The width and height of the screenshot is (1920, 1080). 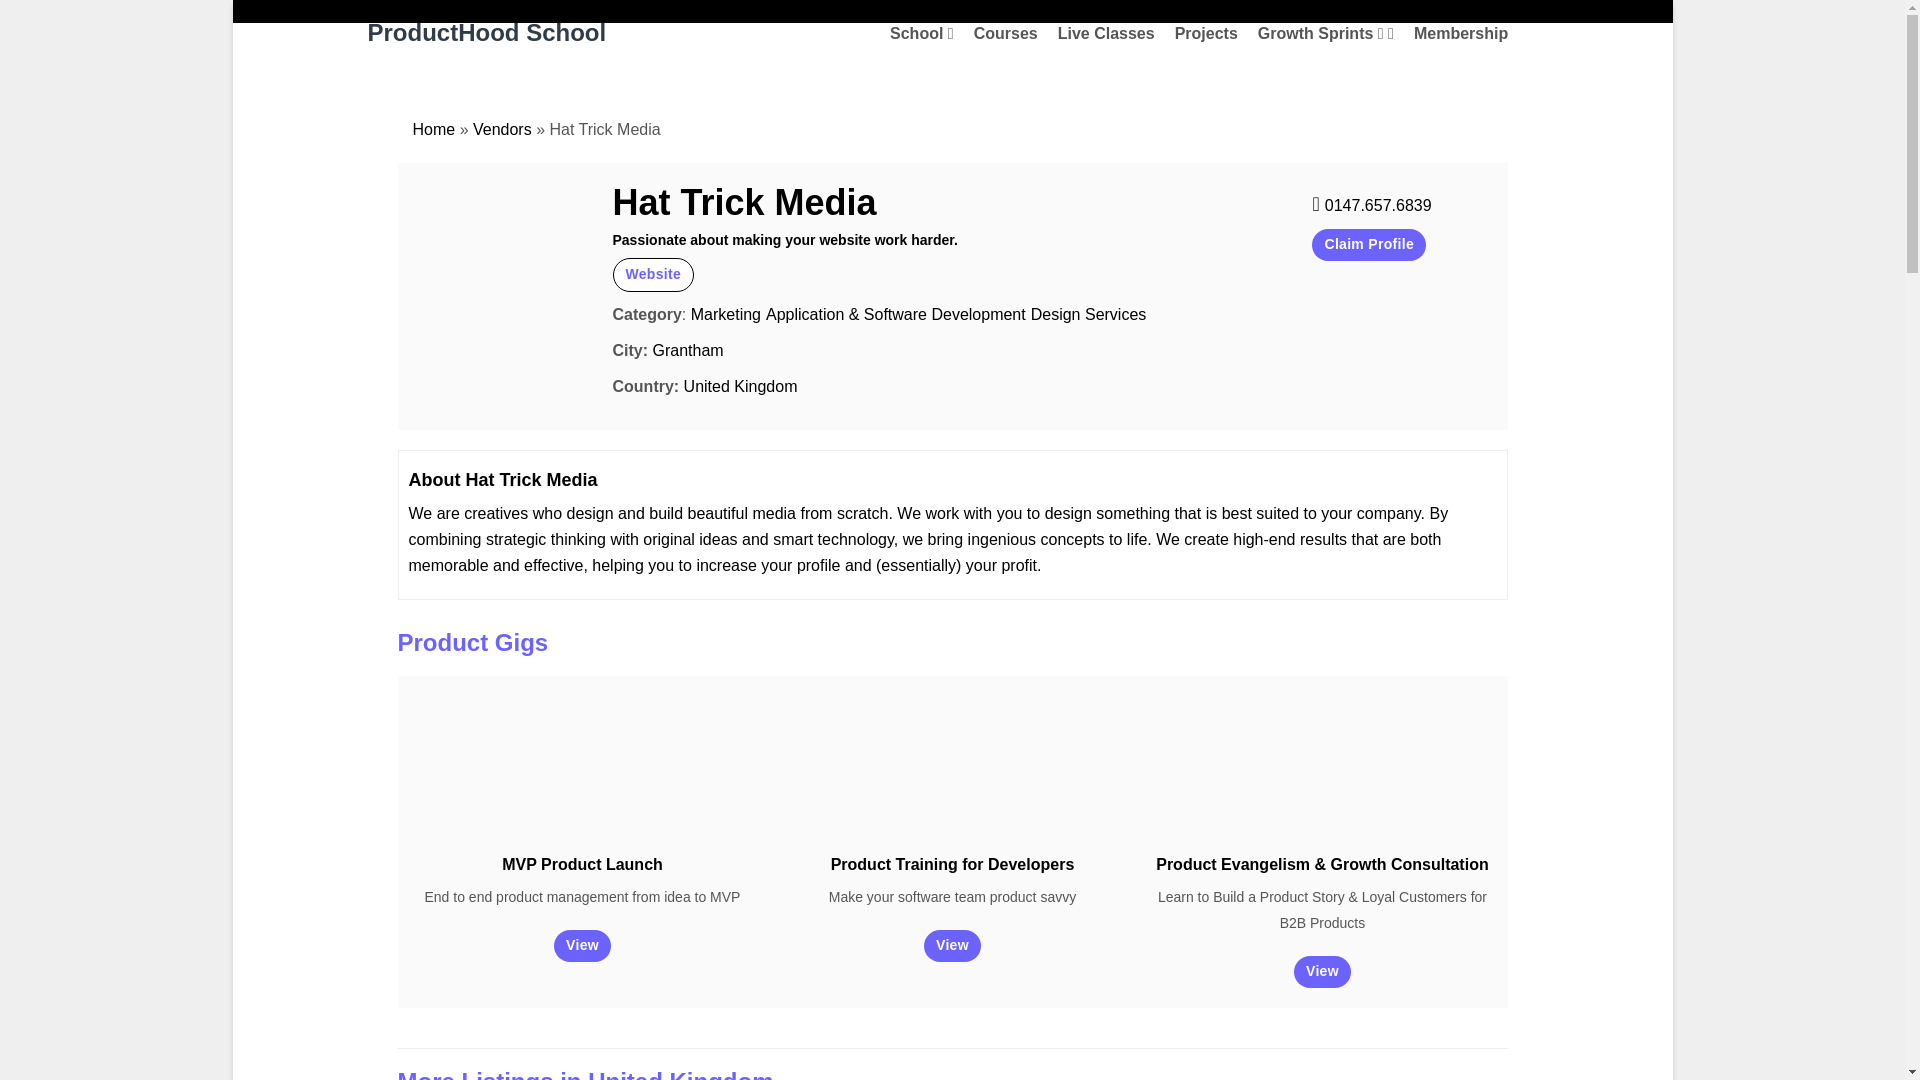 I want to click on MVP Product Launch, so click(x=582, y=864).